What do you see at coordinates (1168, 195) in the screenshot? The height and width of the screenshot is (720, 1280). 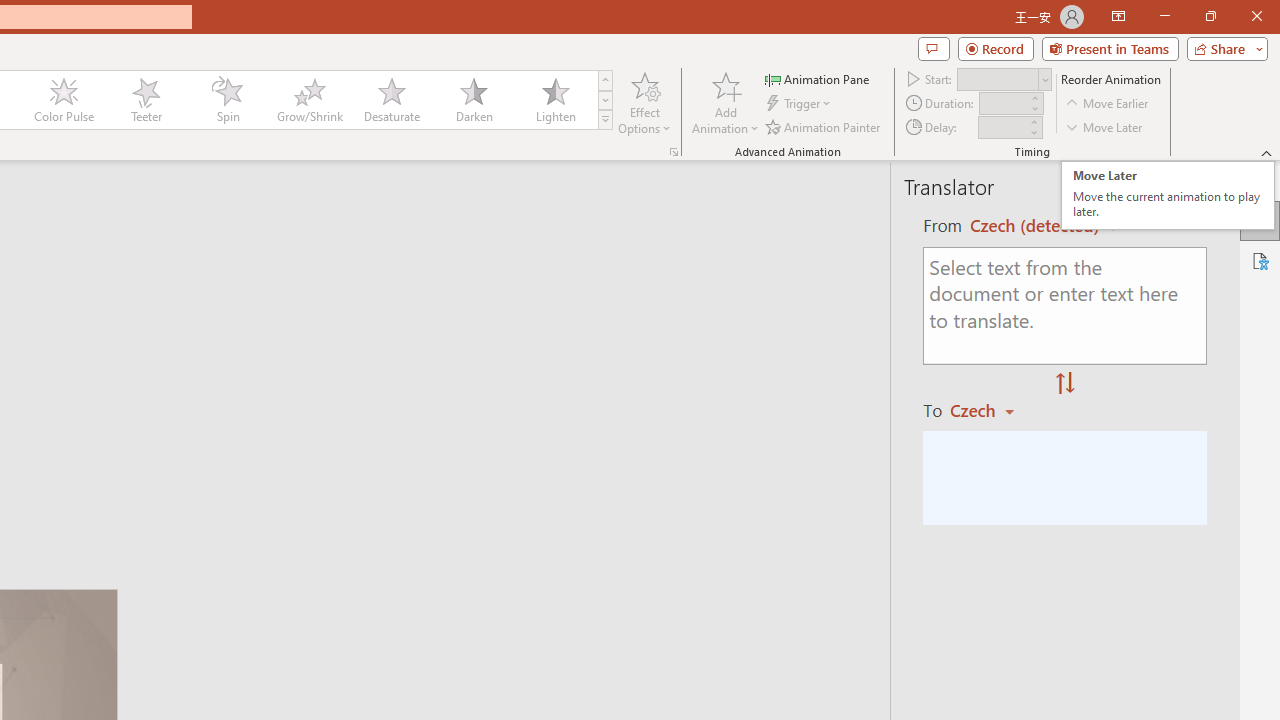 I see `Animation Pane` at bounding box center [1168, 195].